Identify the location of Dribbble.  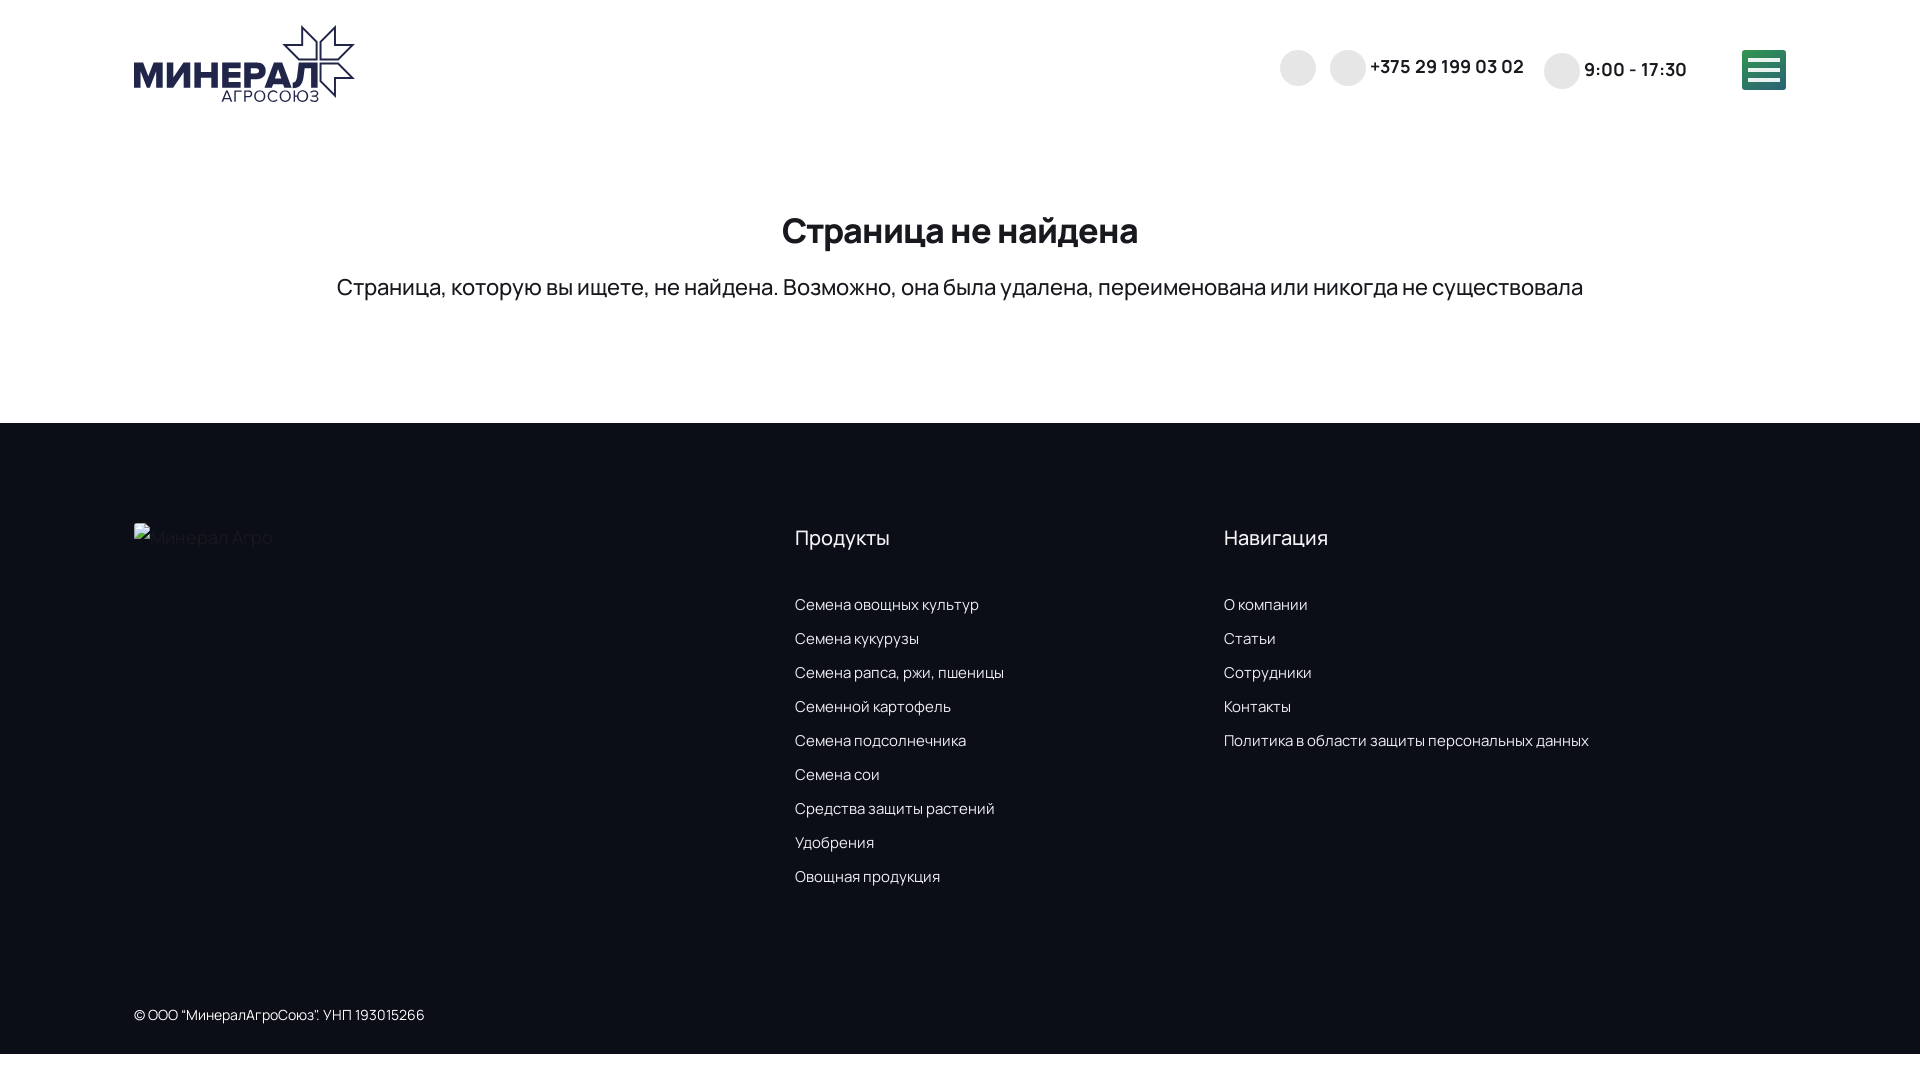
(1770, 1022).